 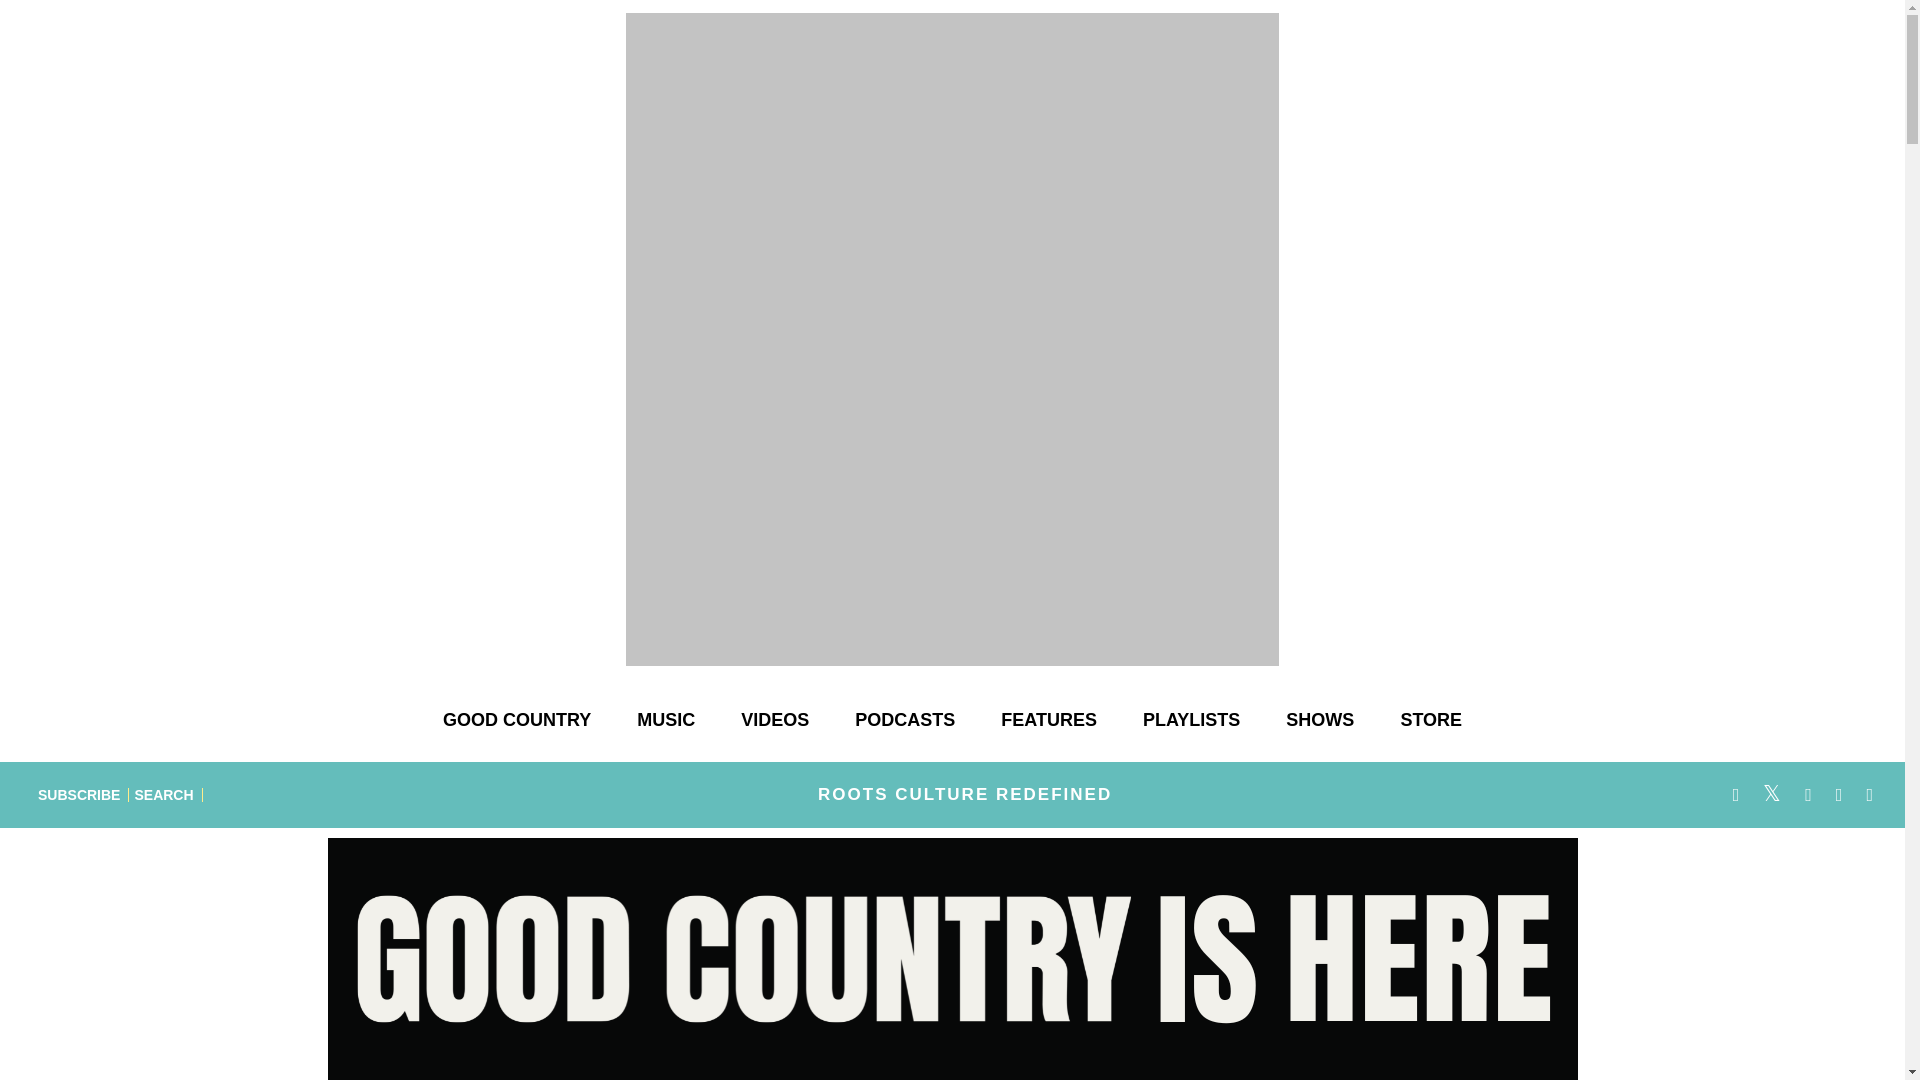 What do you see at coordinates (1320, 720) in the screenshot?
I see `SHOWS` at bounding box center [1320, 720].